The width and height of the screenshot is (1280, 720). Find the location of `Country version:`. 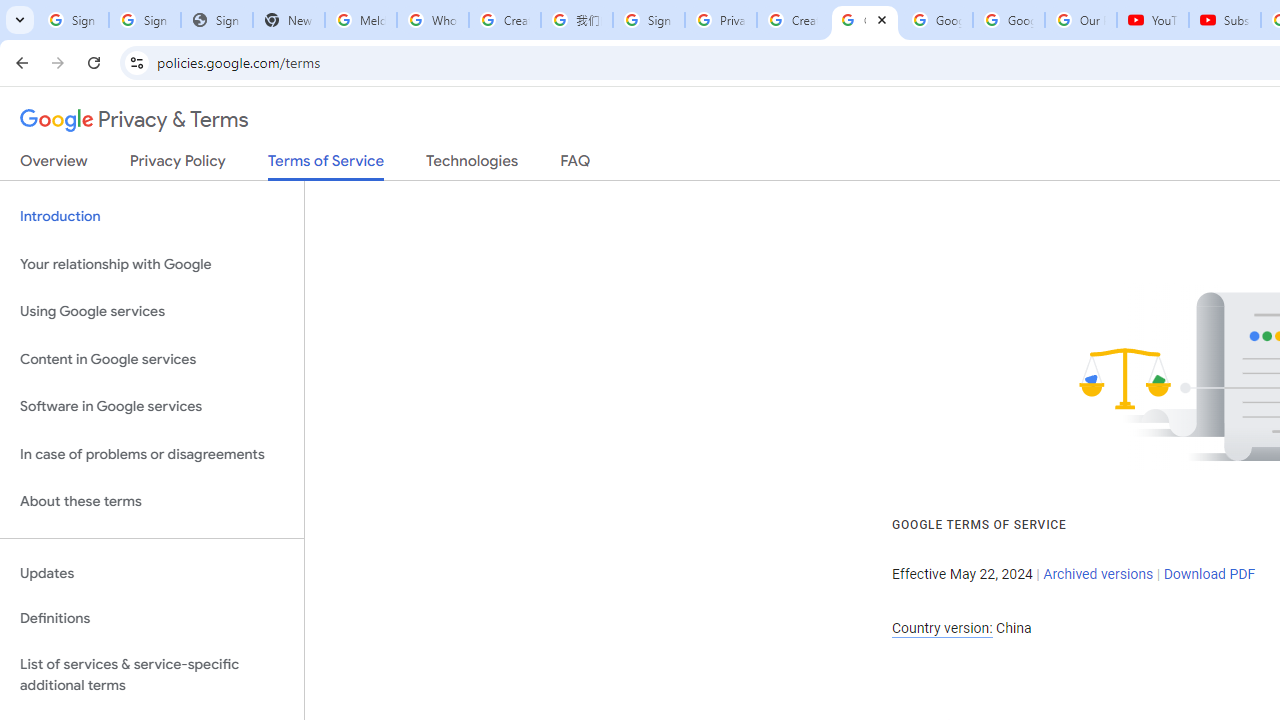

Country version: is located at coordinates (942, 628).